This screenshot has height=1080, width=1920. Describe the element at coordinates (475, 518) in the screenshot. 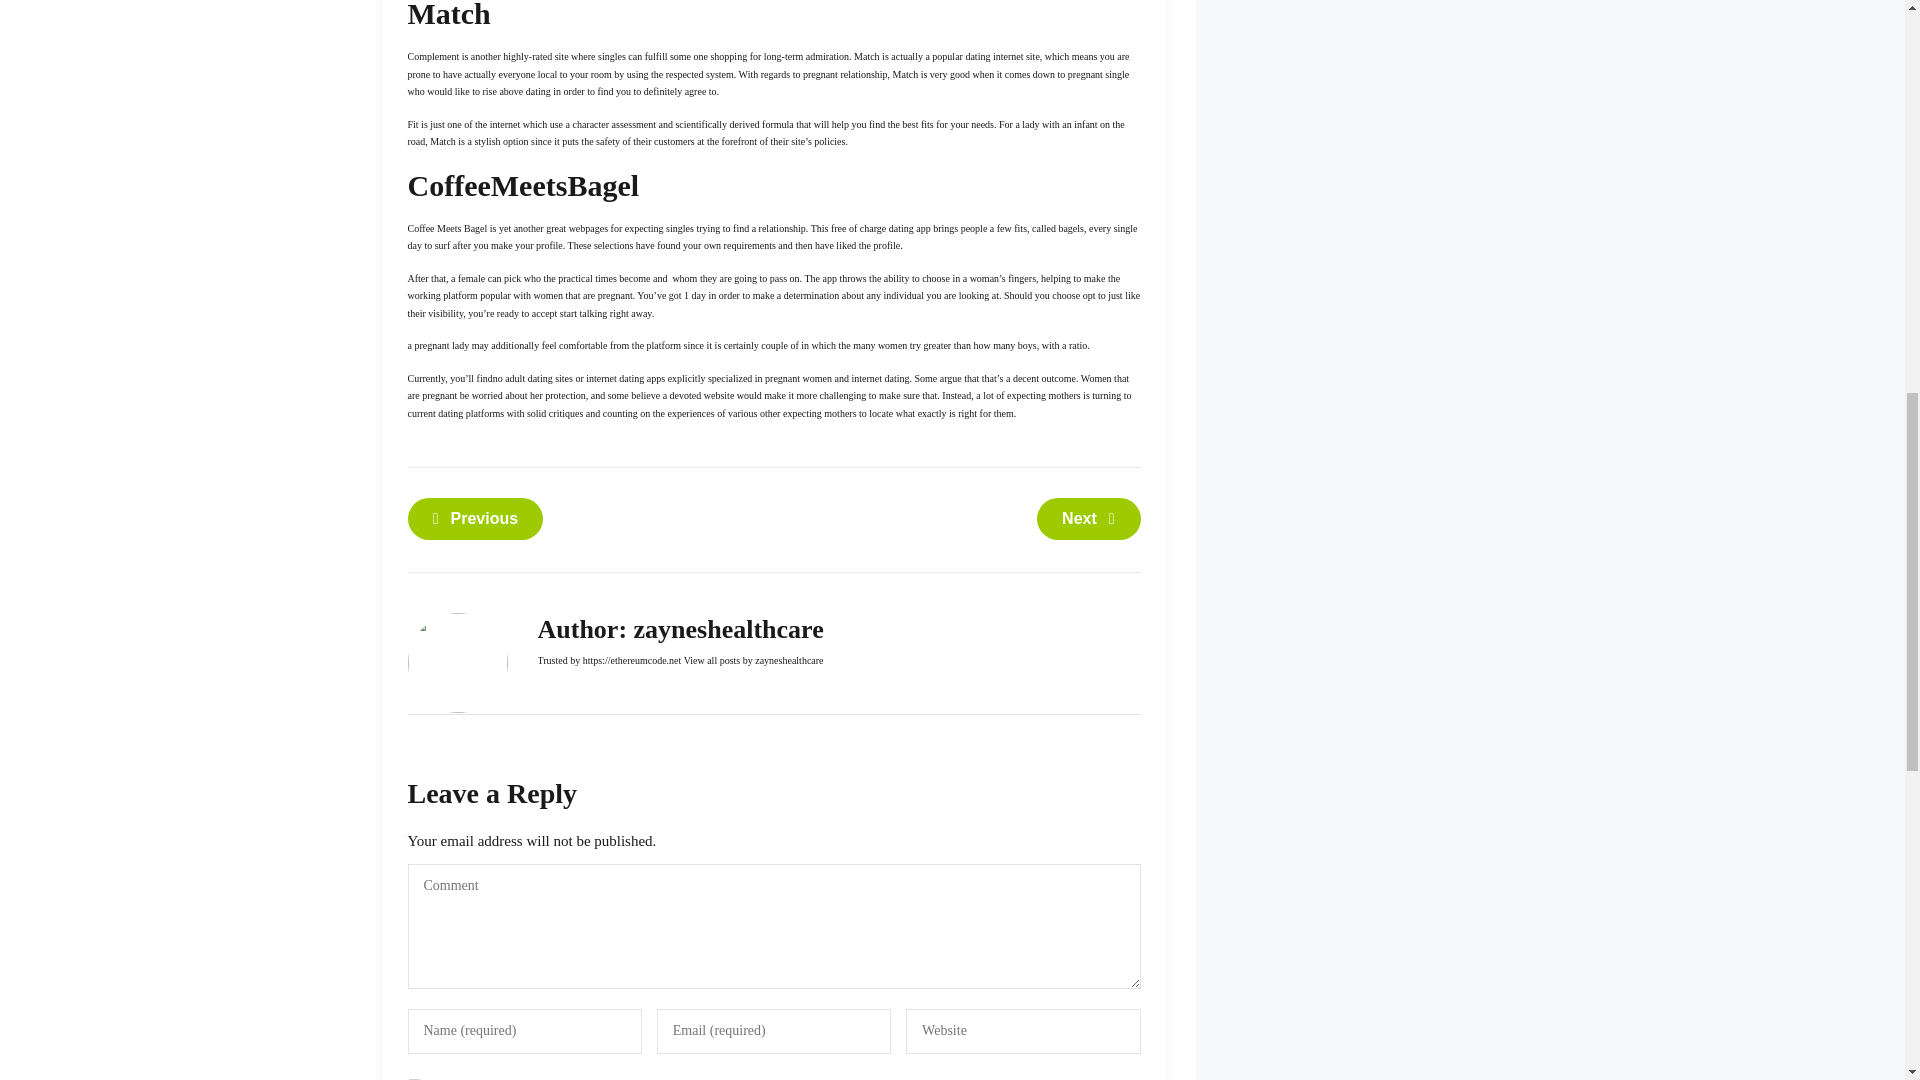

I see `Previous` at that location.